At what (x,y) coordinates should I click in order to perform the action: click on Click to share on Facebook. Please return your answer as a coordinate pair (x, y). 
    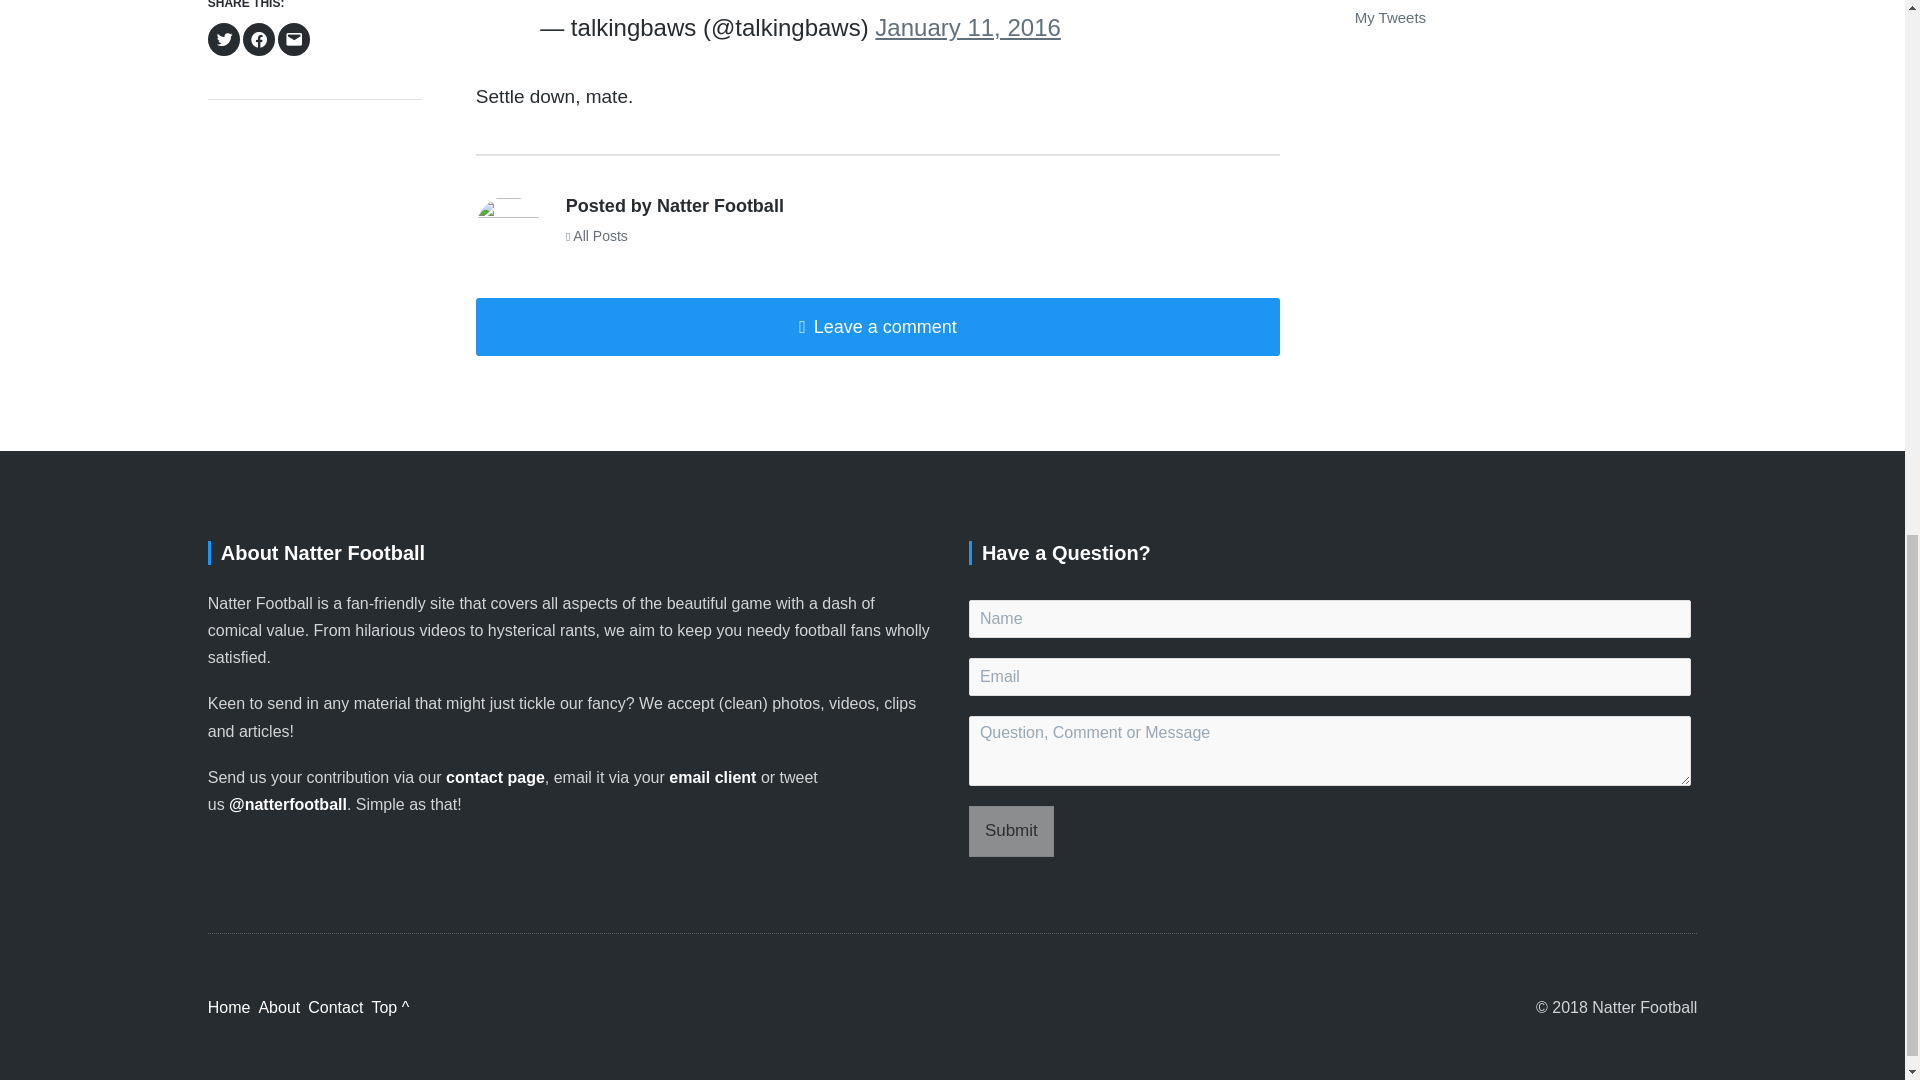
    Looking at the image, I should click on (258, 39).